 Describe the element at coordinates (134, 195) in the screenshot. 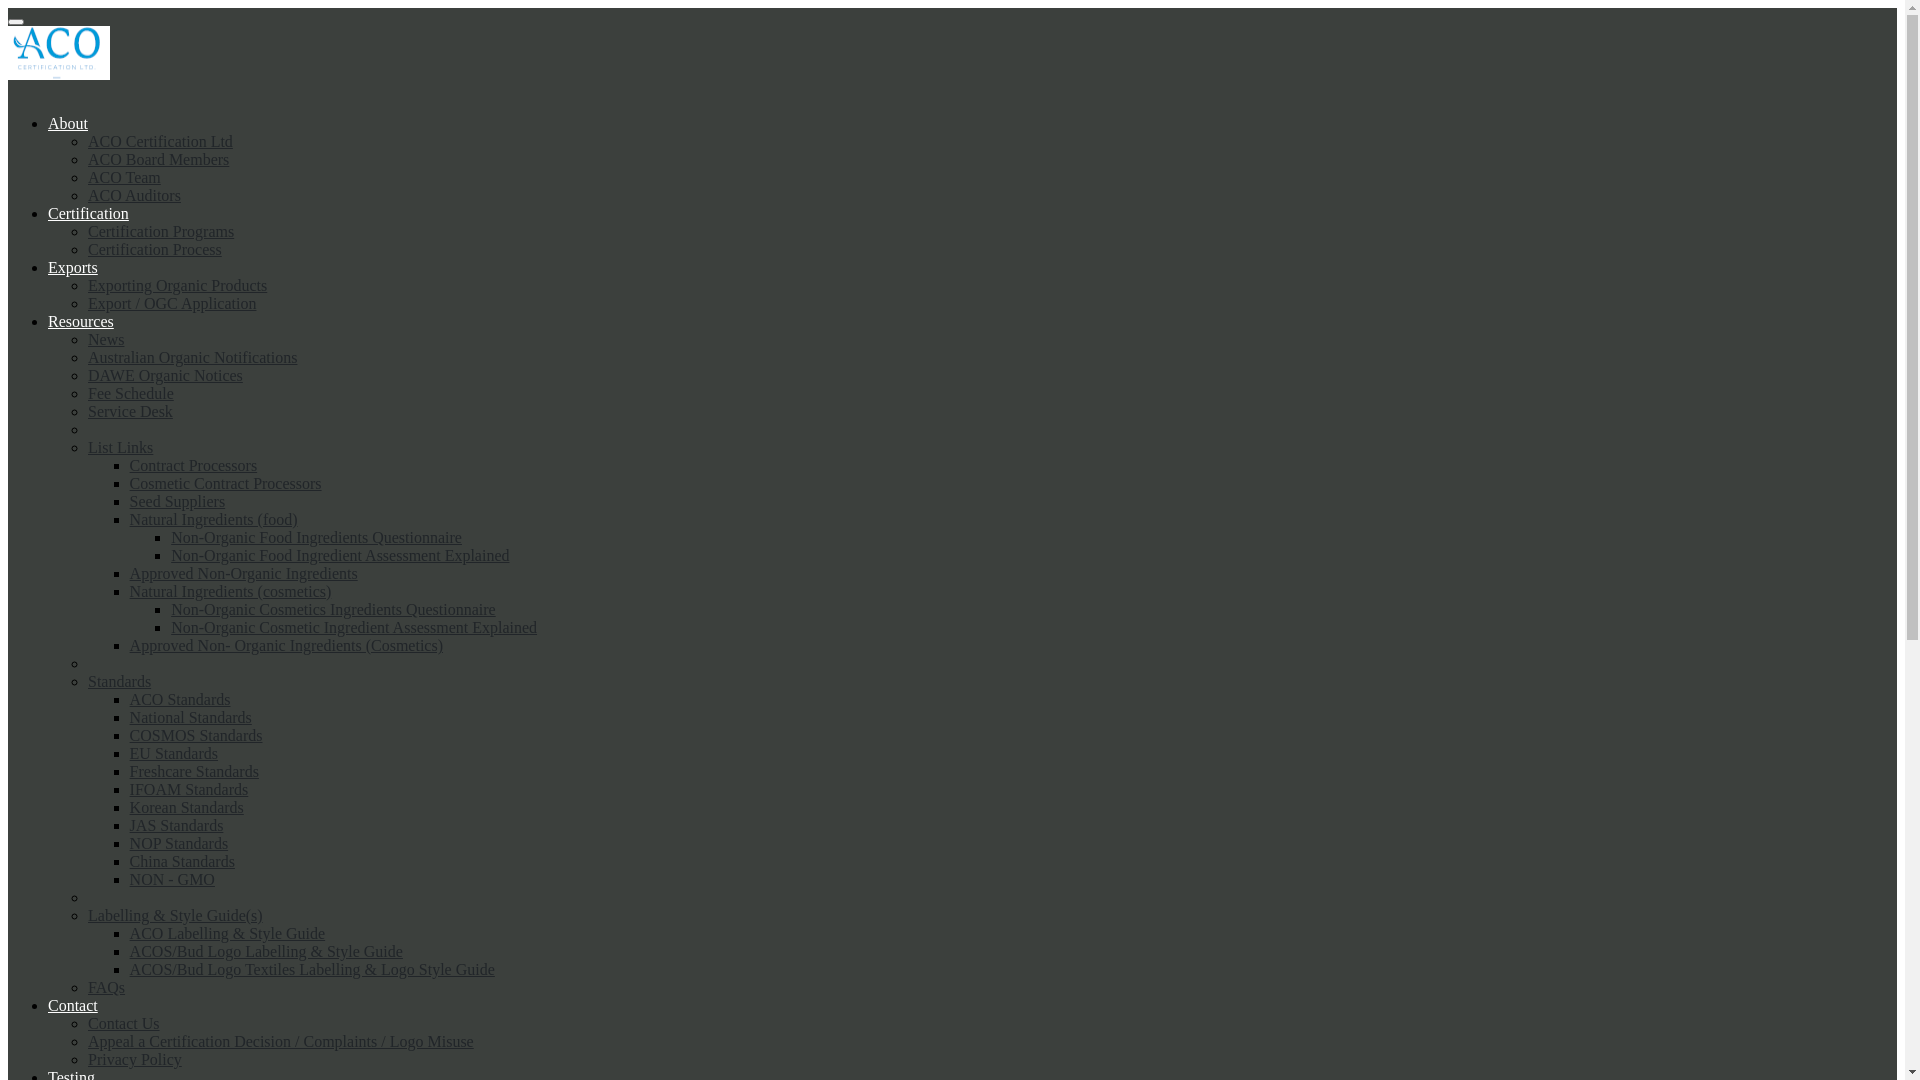

I see `ACO Auditors` at that location.